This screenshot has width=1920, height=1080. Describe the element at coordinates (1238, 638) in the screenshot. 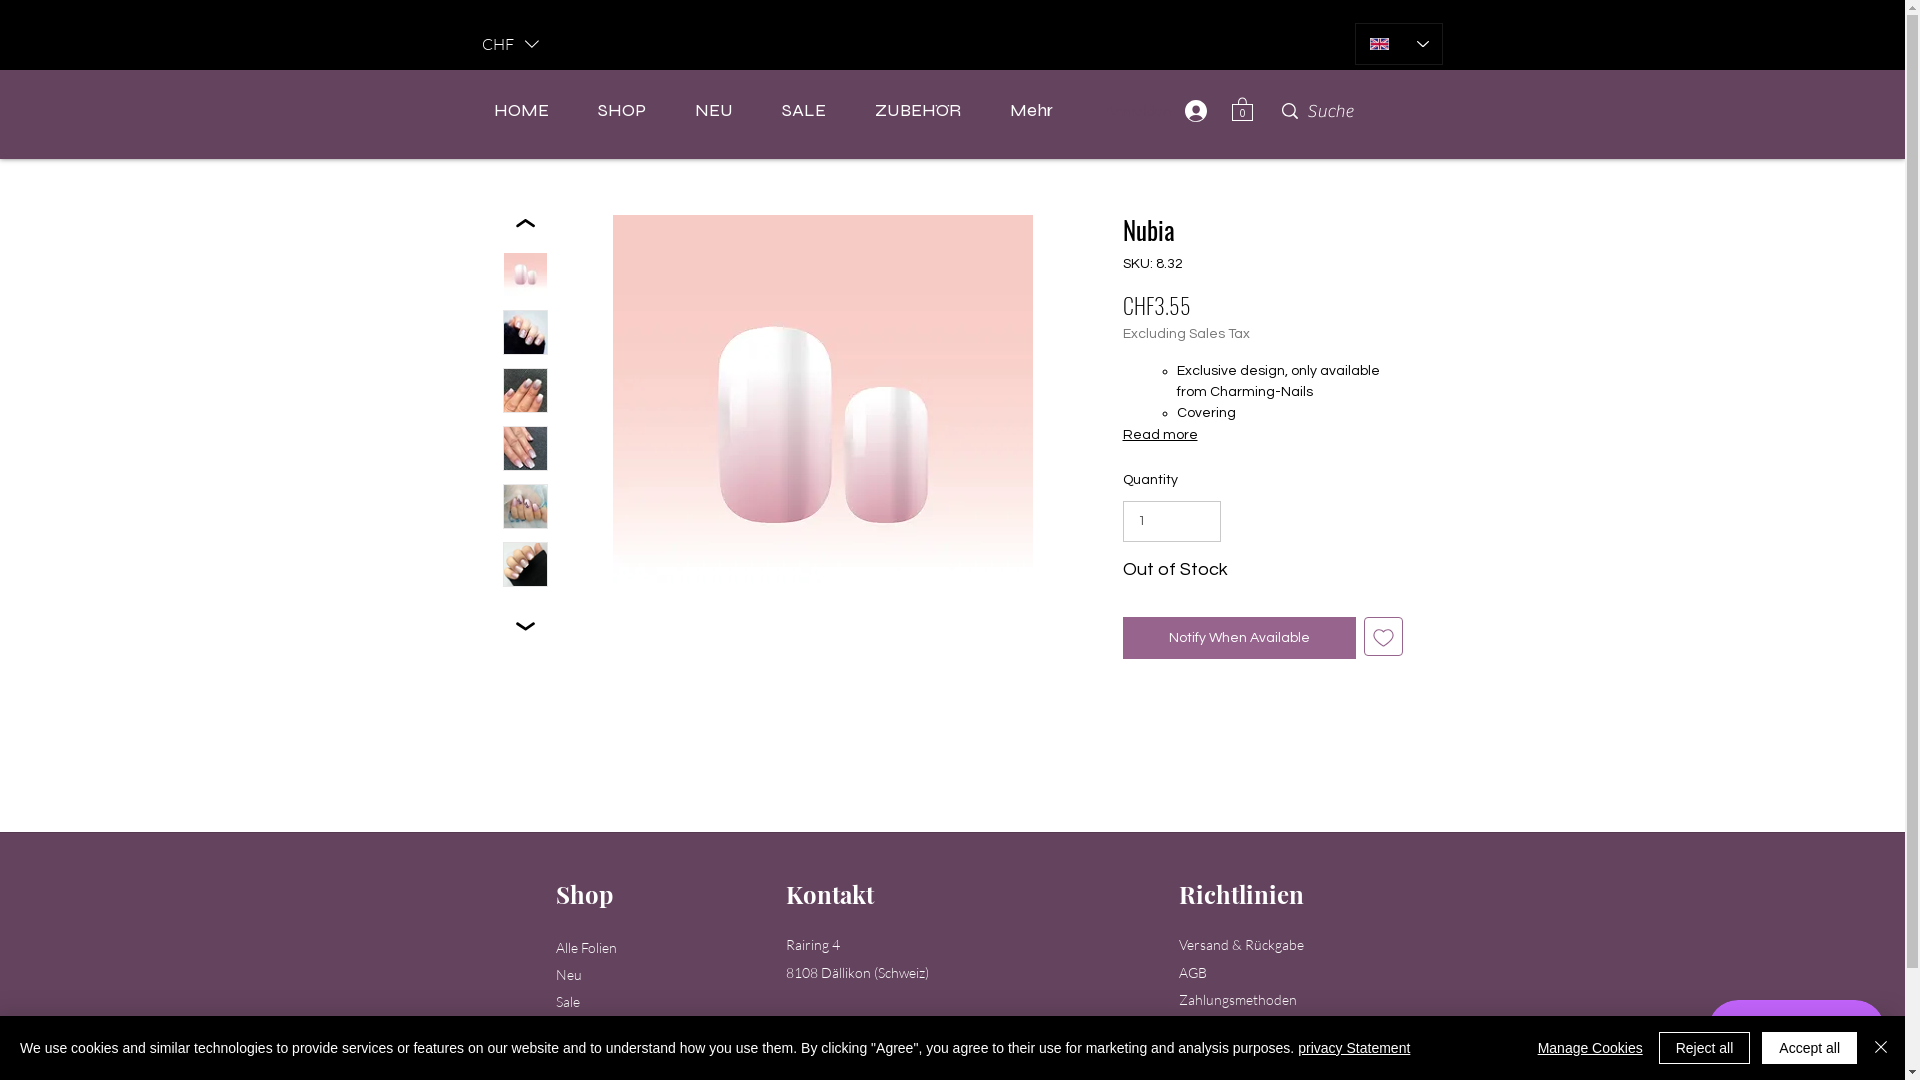

I see `Notify When Available` at that location.